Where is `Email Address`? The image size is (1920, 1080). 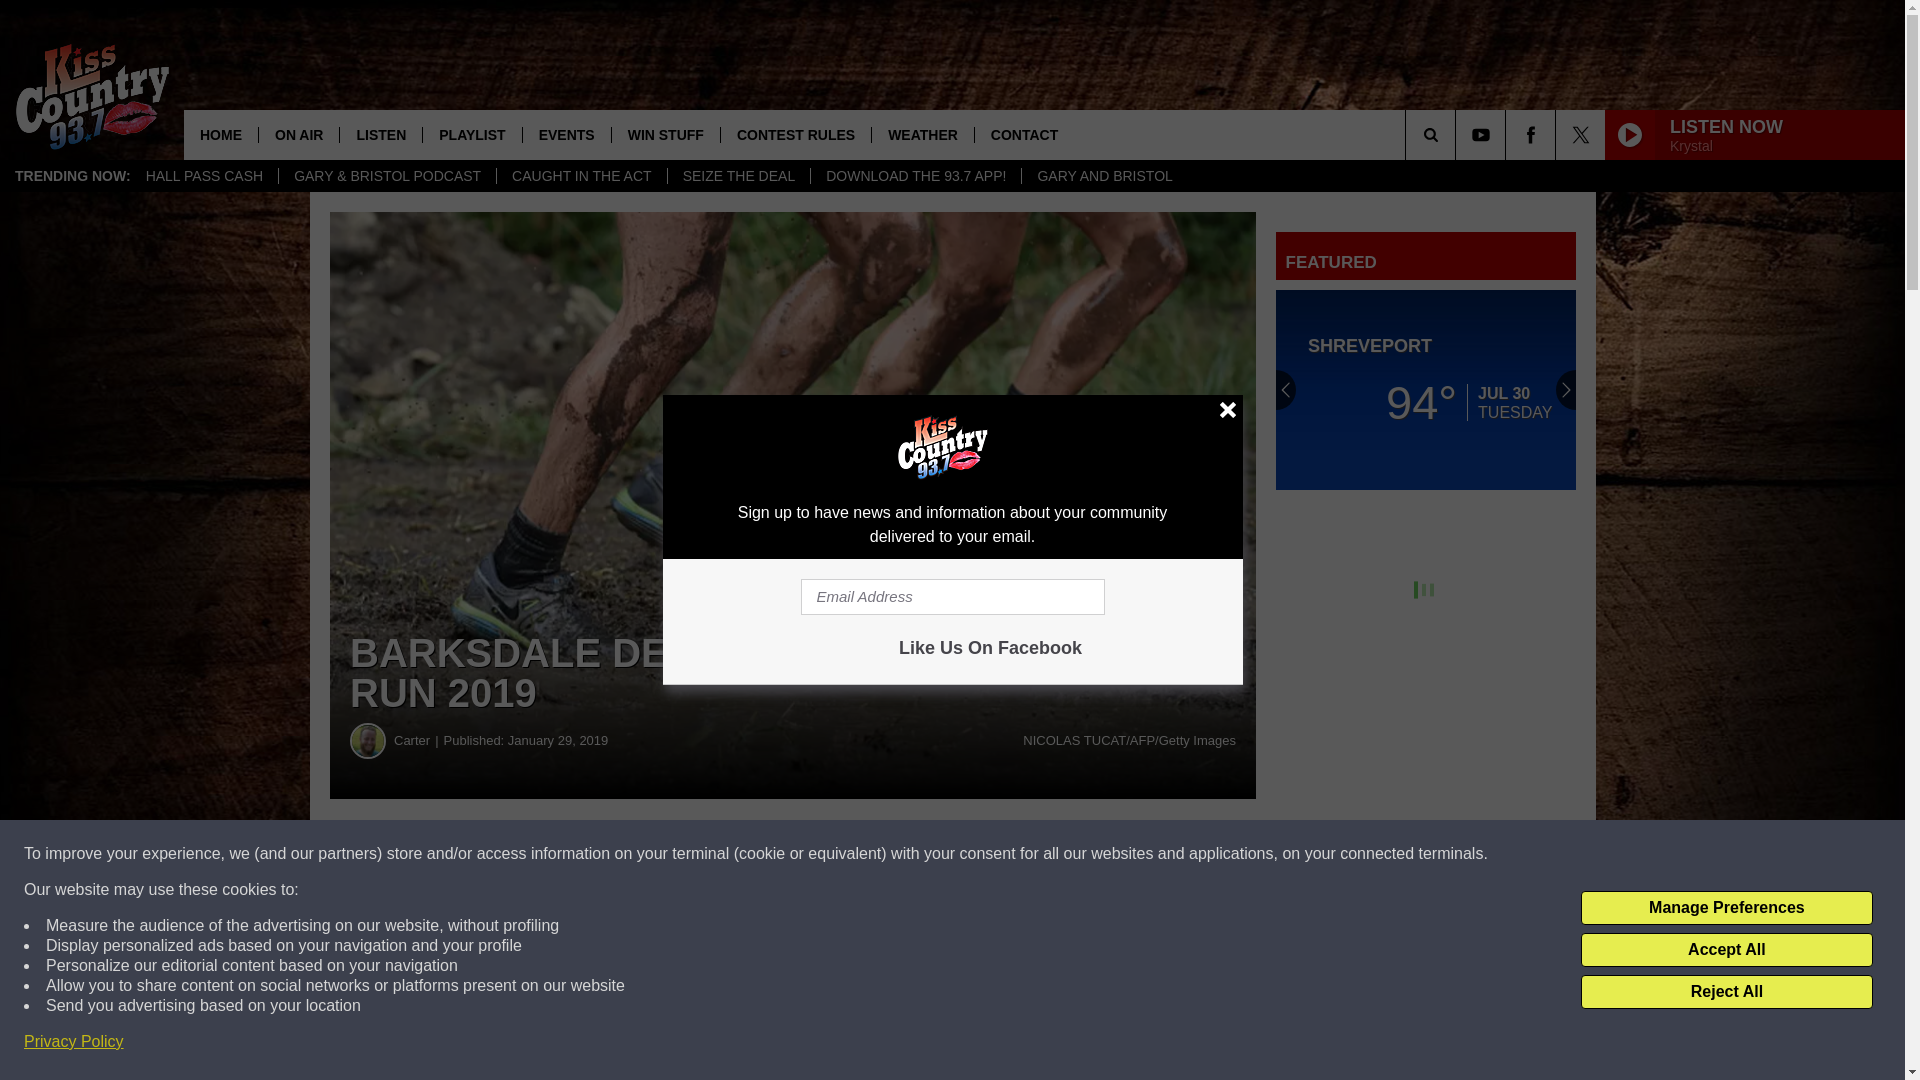 Email Address is located at coordinates (952, 596).